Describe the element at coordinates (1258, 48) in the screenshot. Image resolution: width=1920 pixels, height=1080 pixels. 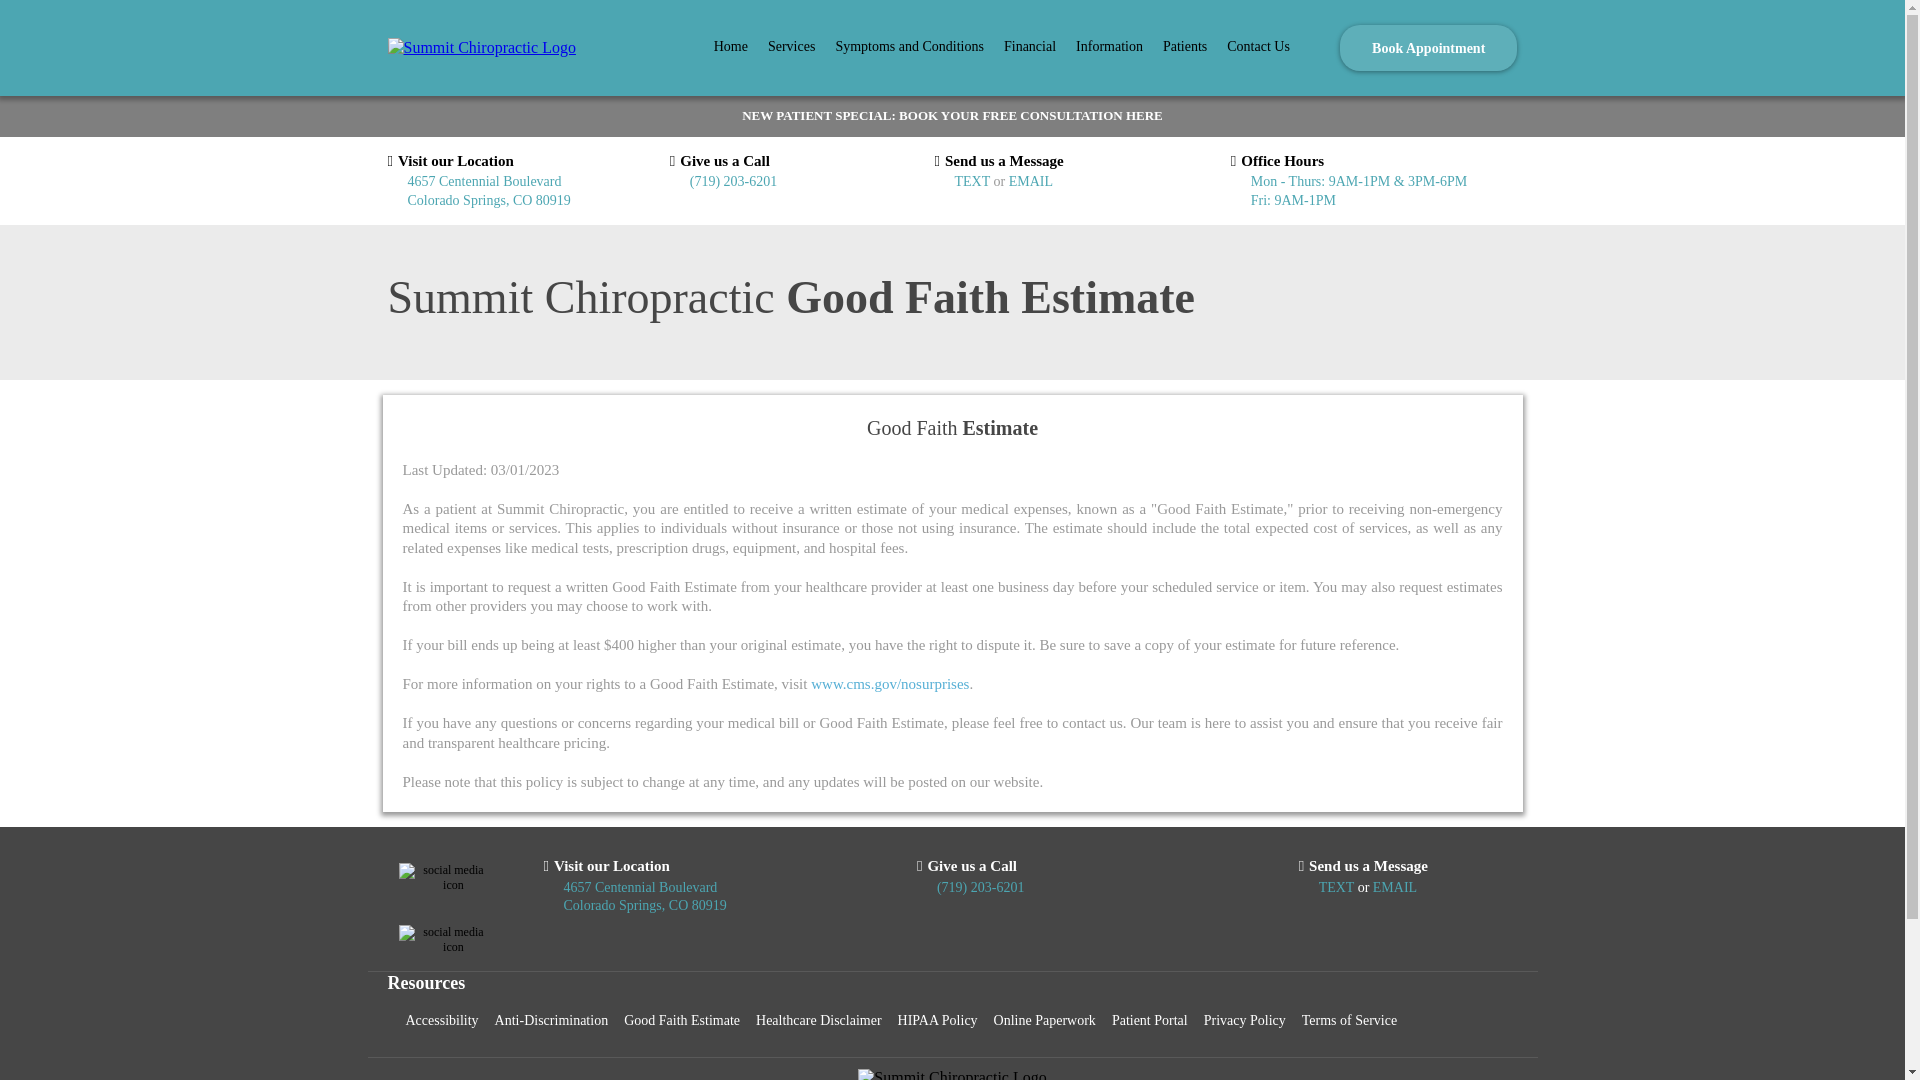
I see `Contact Us` at that location.